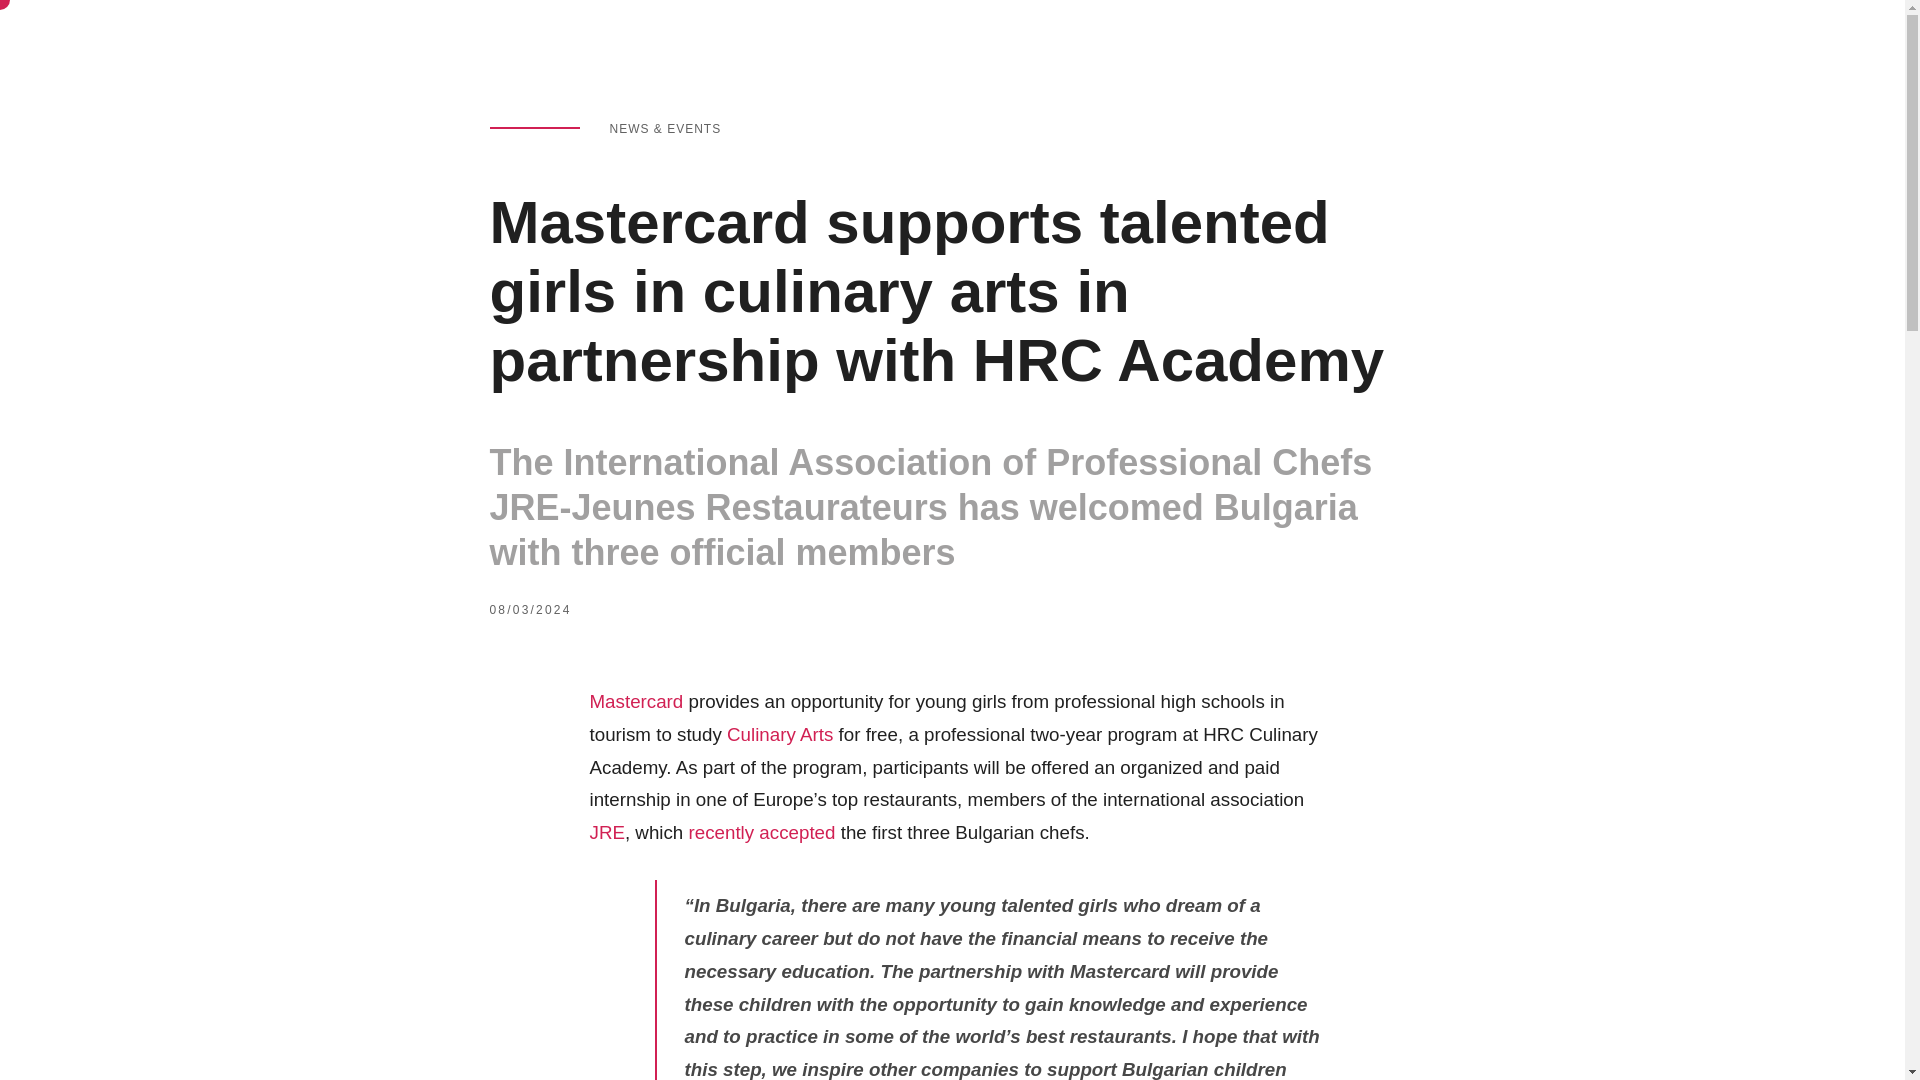  Describe the element at coordinates (607, 832) in the screenshot. I see `JRE` at that location.